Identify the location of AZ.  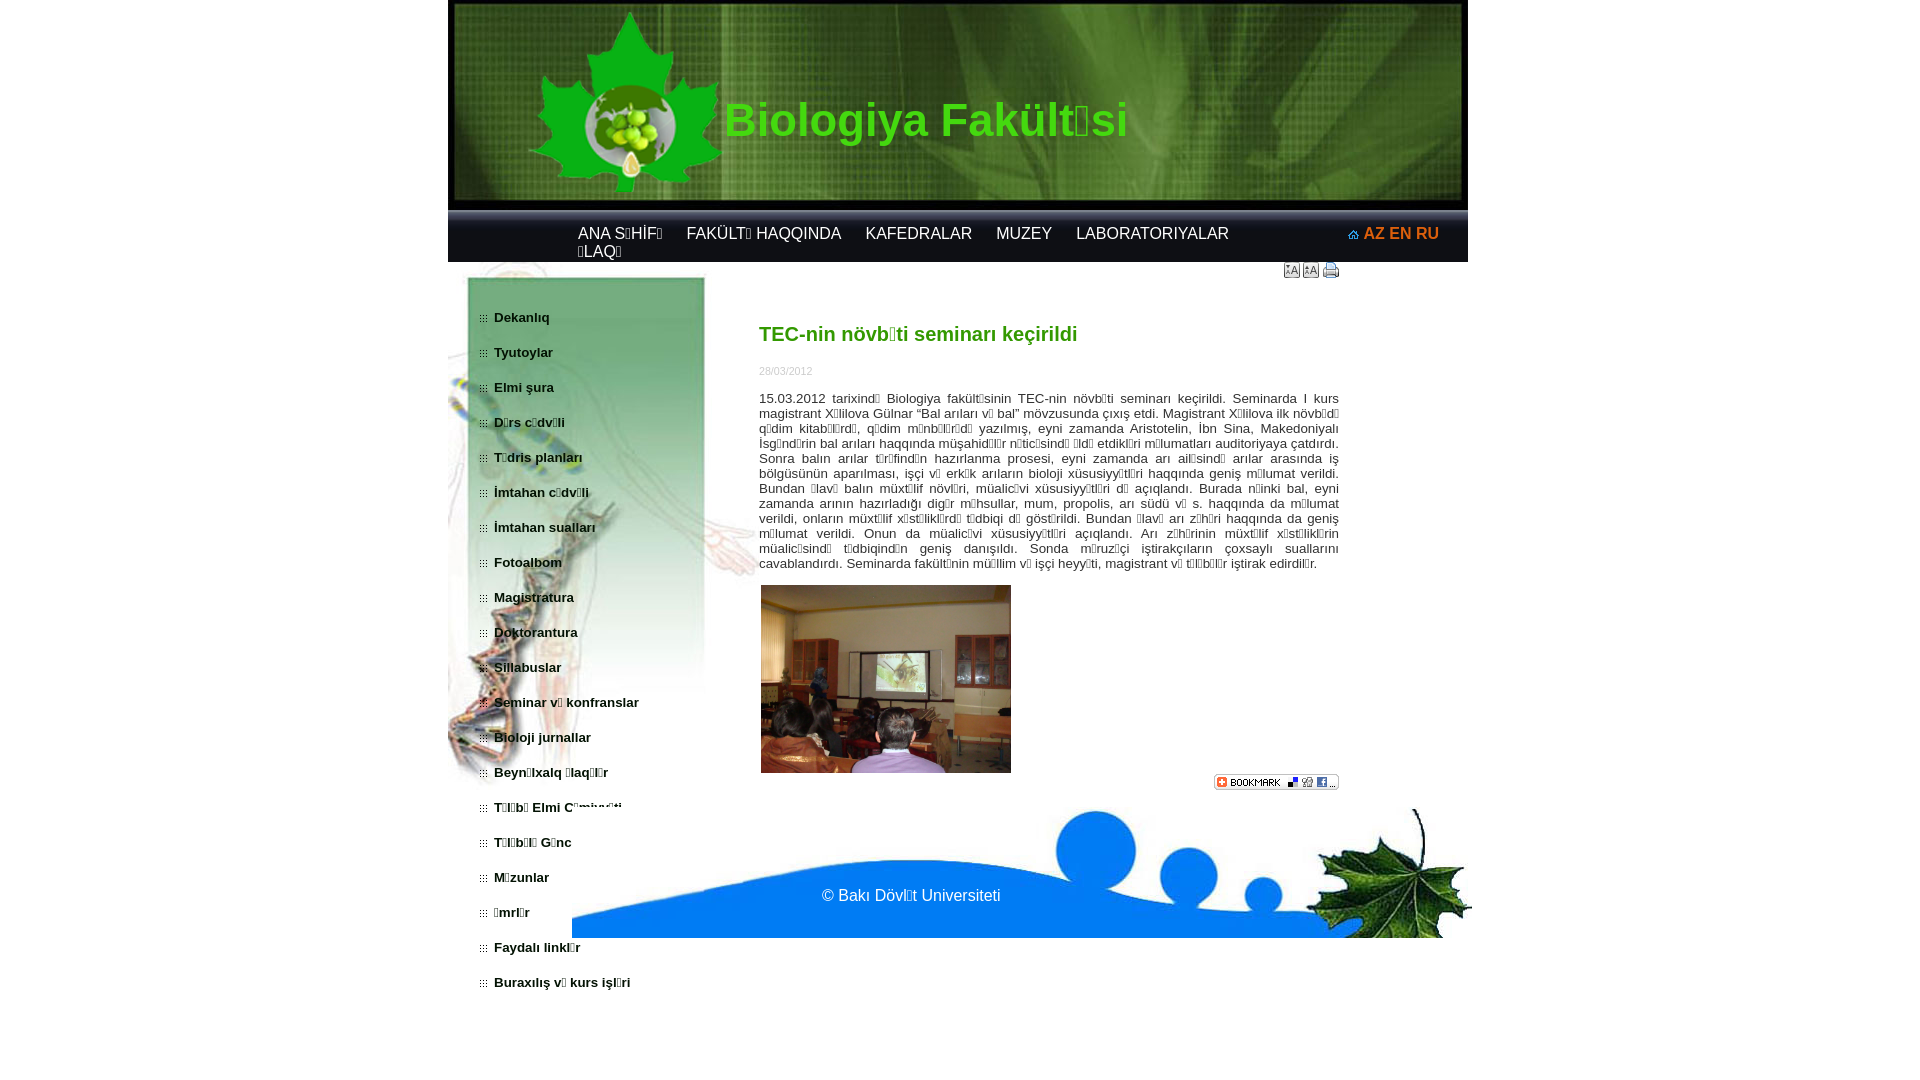
(1374, 234).